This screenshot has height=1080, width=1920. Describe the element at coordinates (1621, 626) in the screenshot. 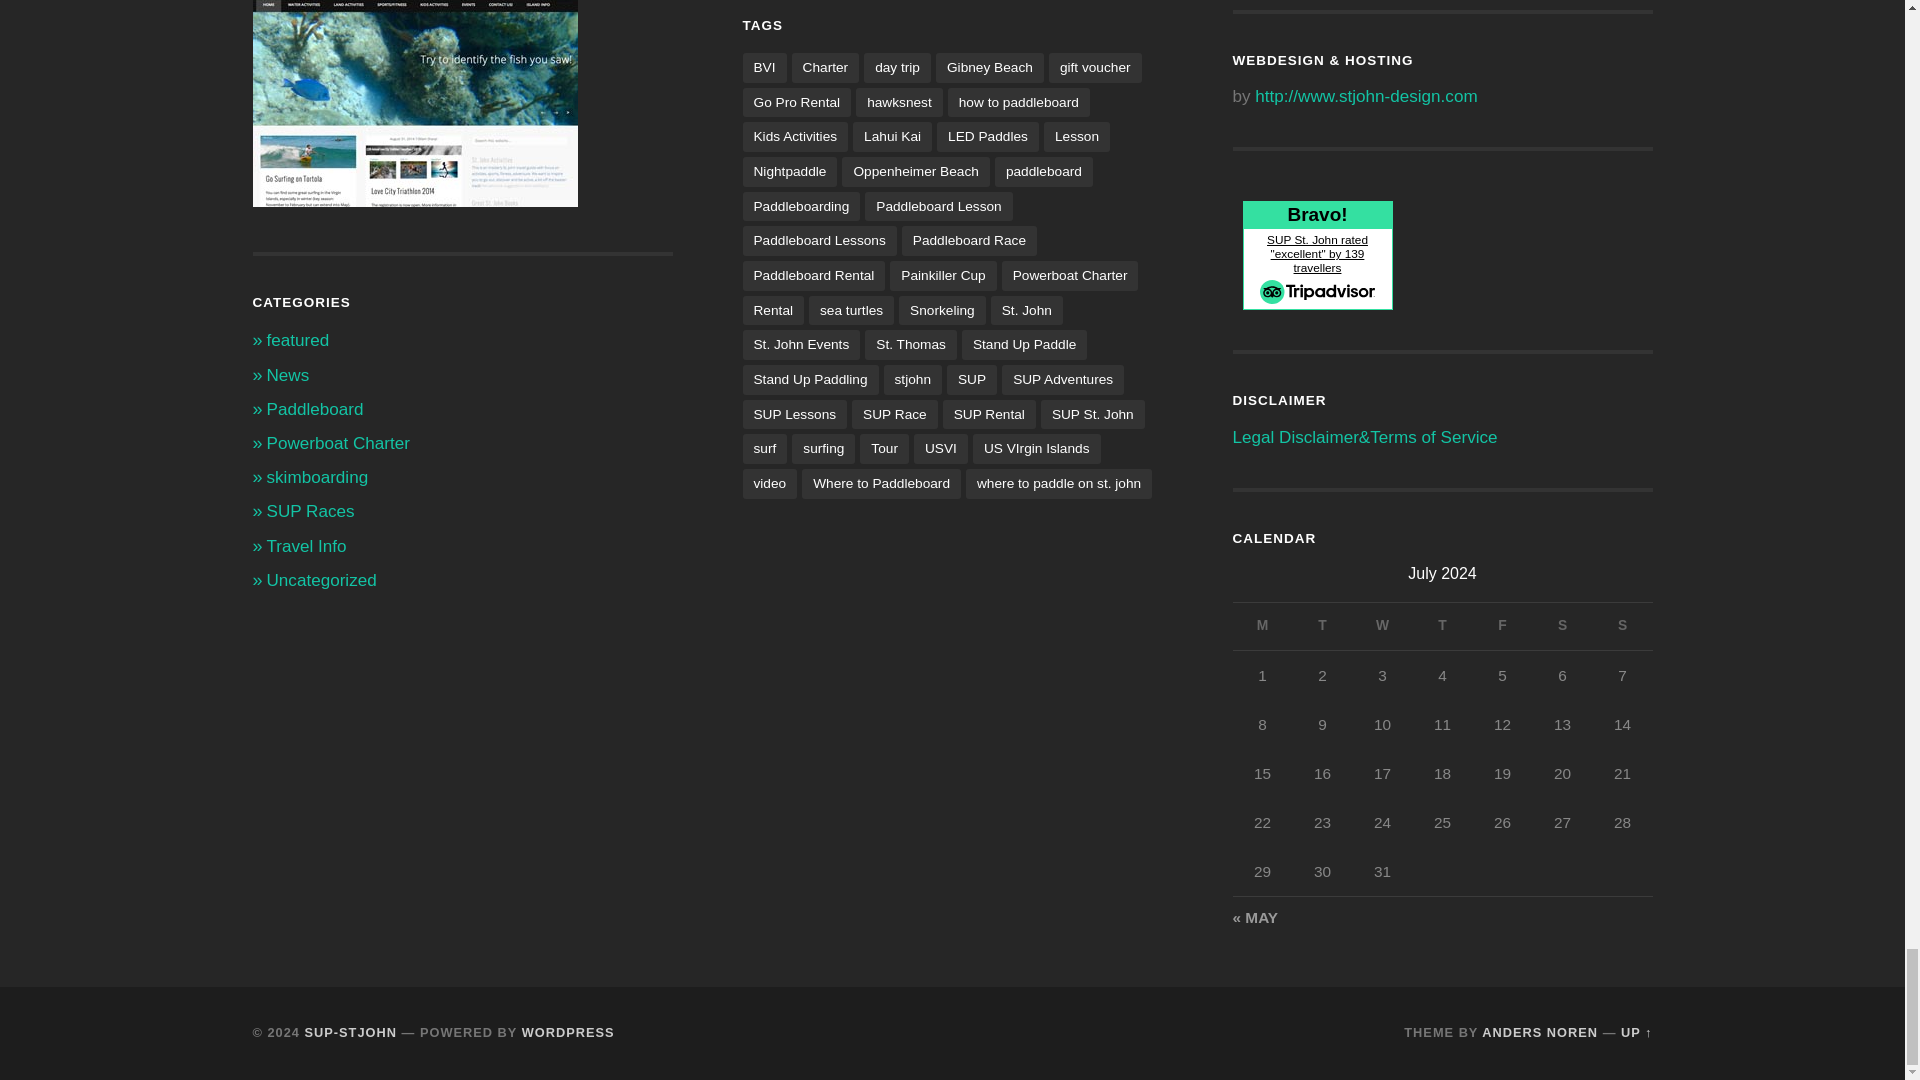

I see `Sunday` at that location.